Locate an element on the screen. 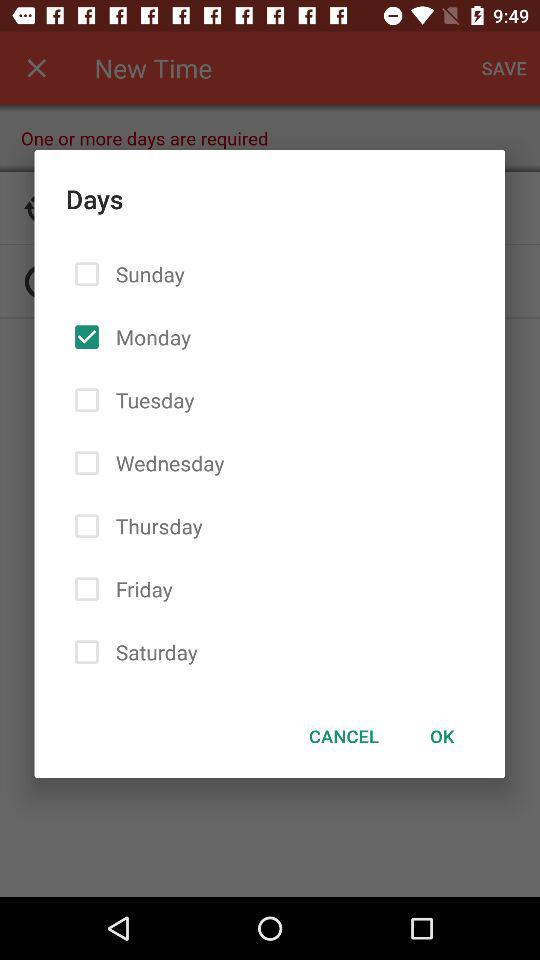  swipe until the saturday is located at coordinates (152, 652).